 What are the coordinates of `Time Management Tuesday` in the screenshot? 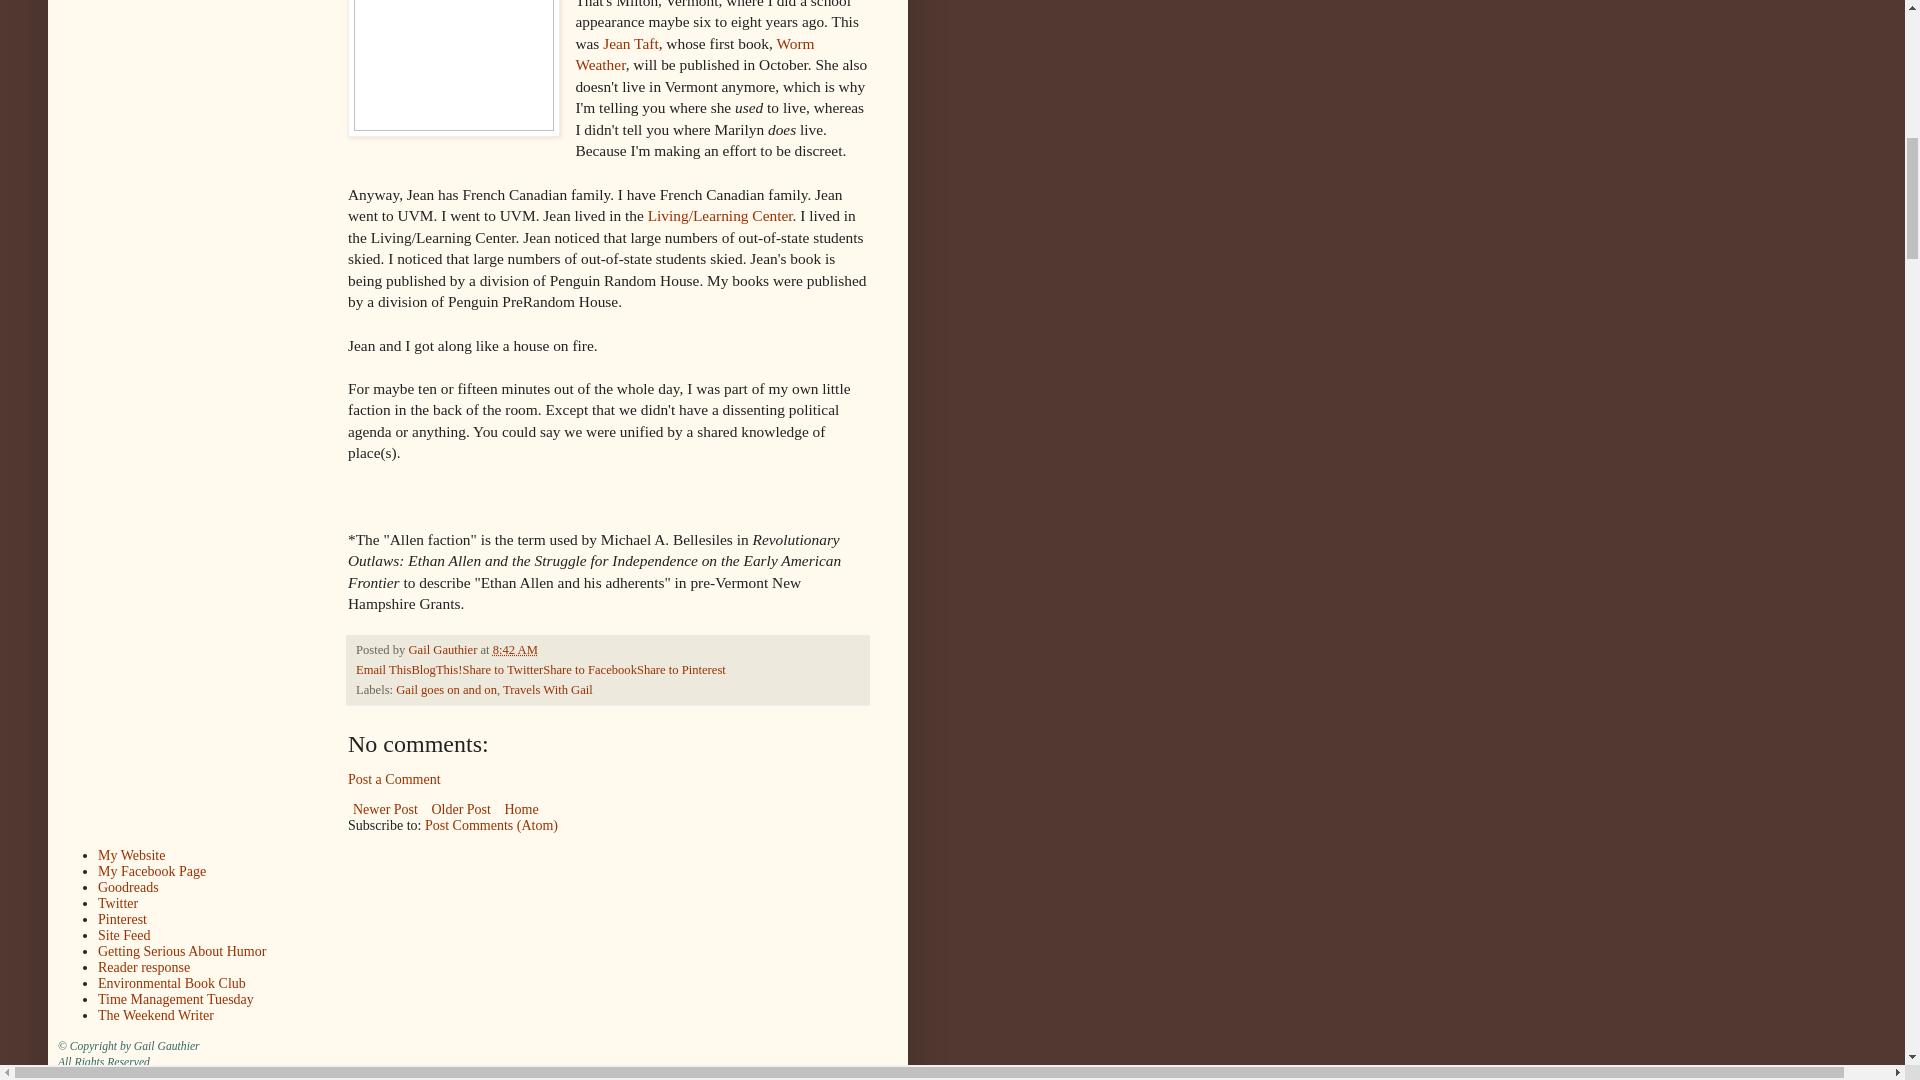 It's located at (175, 999).